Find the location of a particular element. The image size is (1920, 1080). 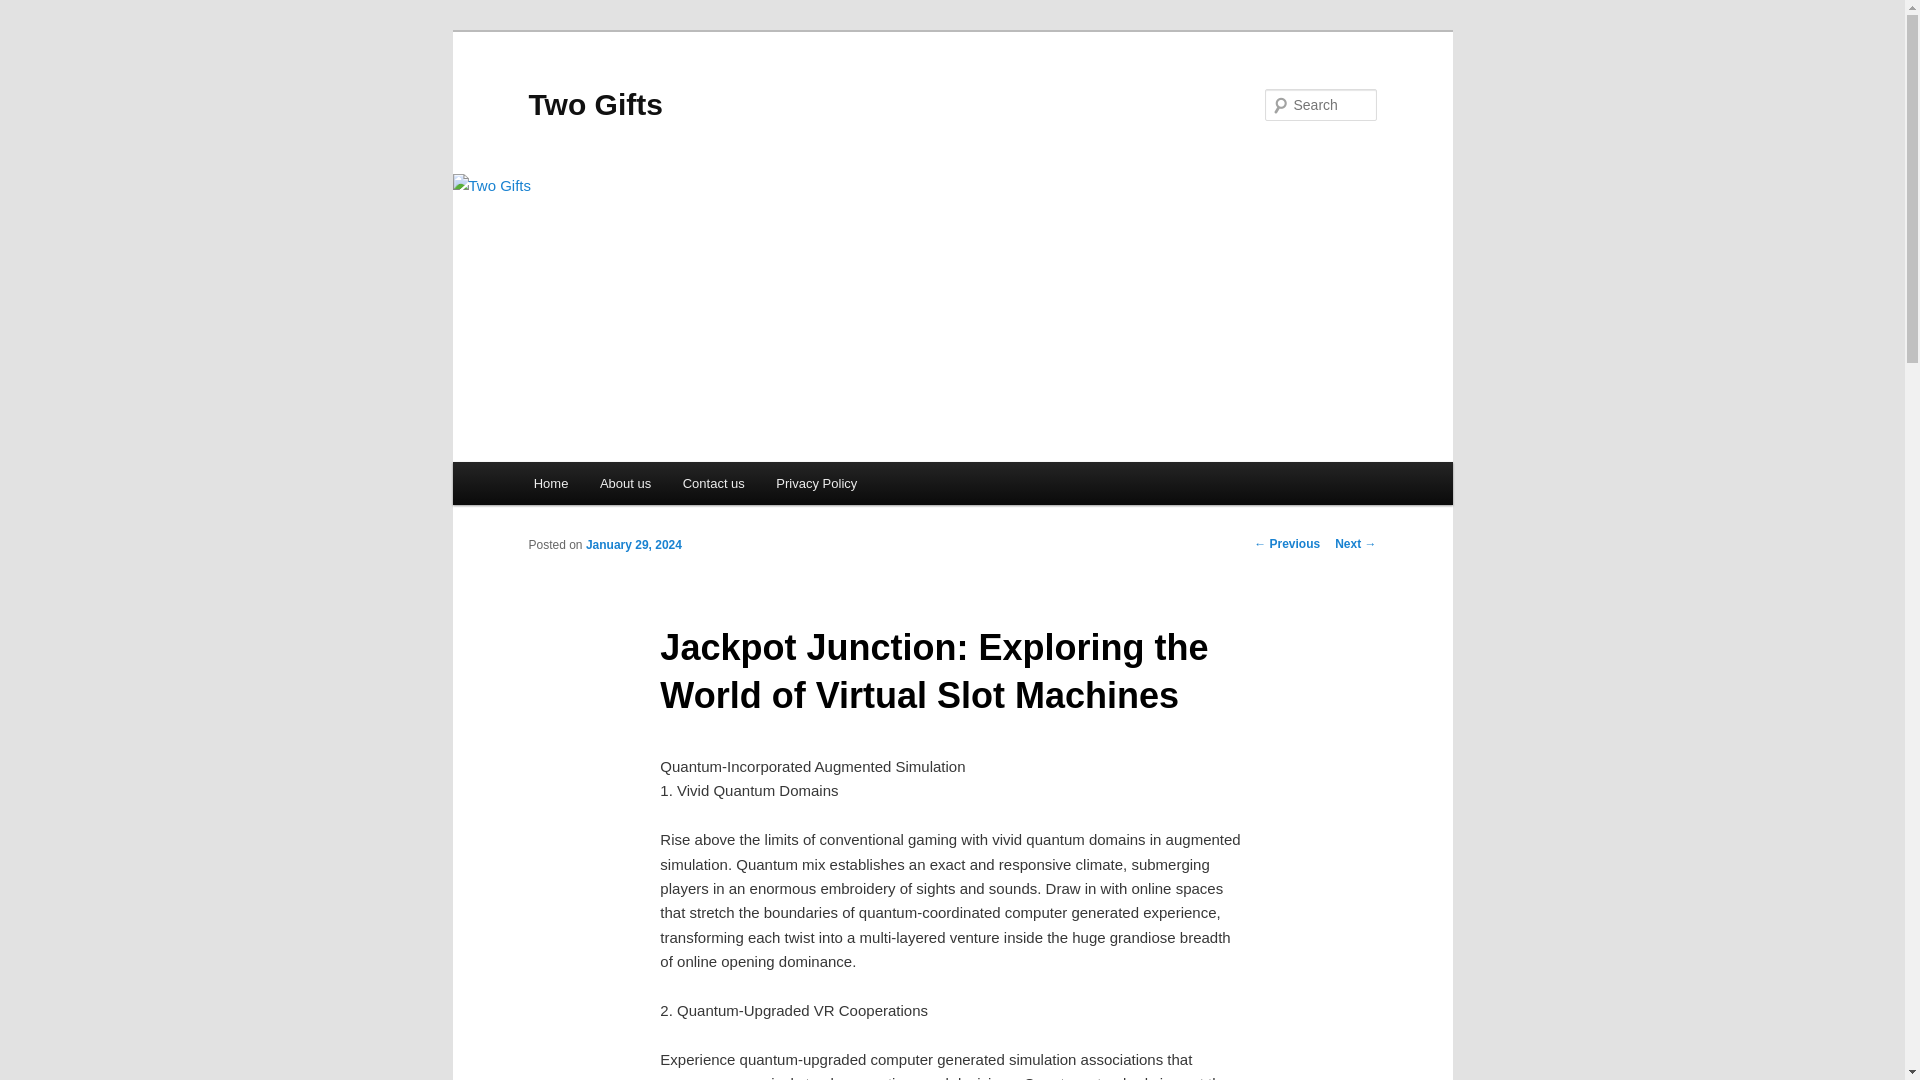

January 29, 2024 is located at coordinates (633, 544).